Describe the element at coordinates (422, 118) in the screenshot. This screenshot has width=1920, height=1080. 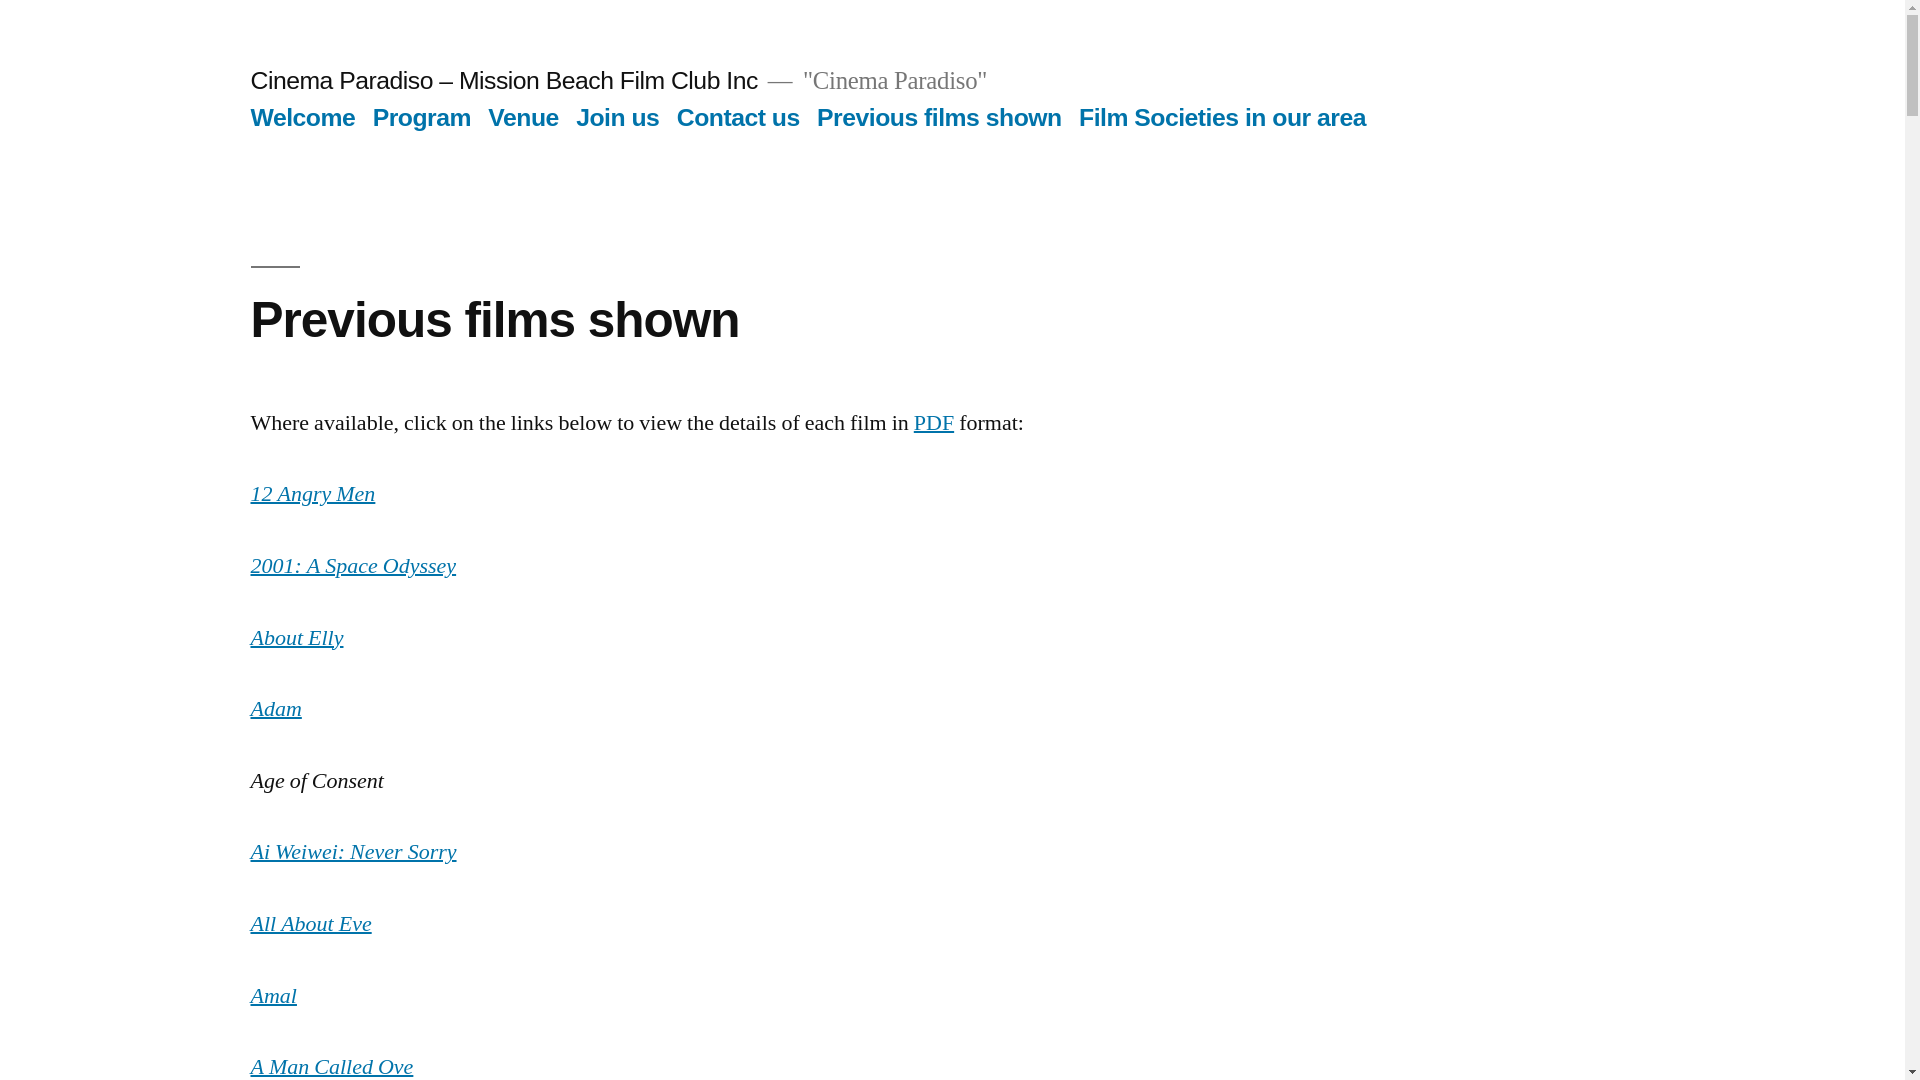
I see `Program` at that location.